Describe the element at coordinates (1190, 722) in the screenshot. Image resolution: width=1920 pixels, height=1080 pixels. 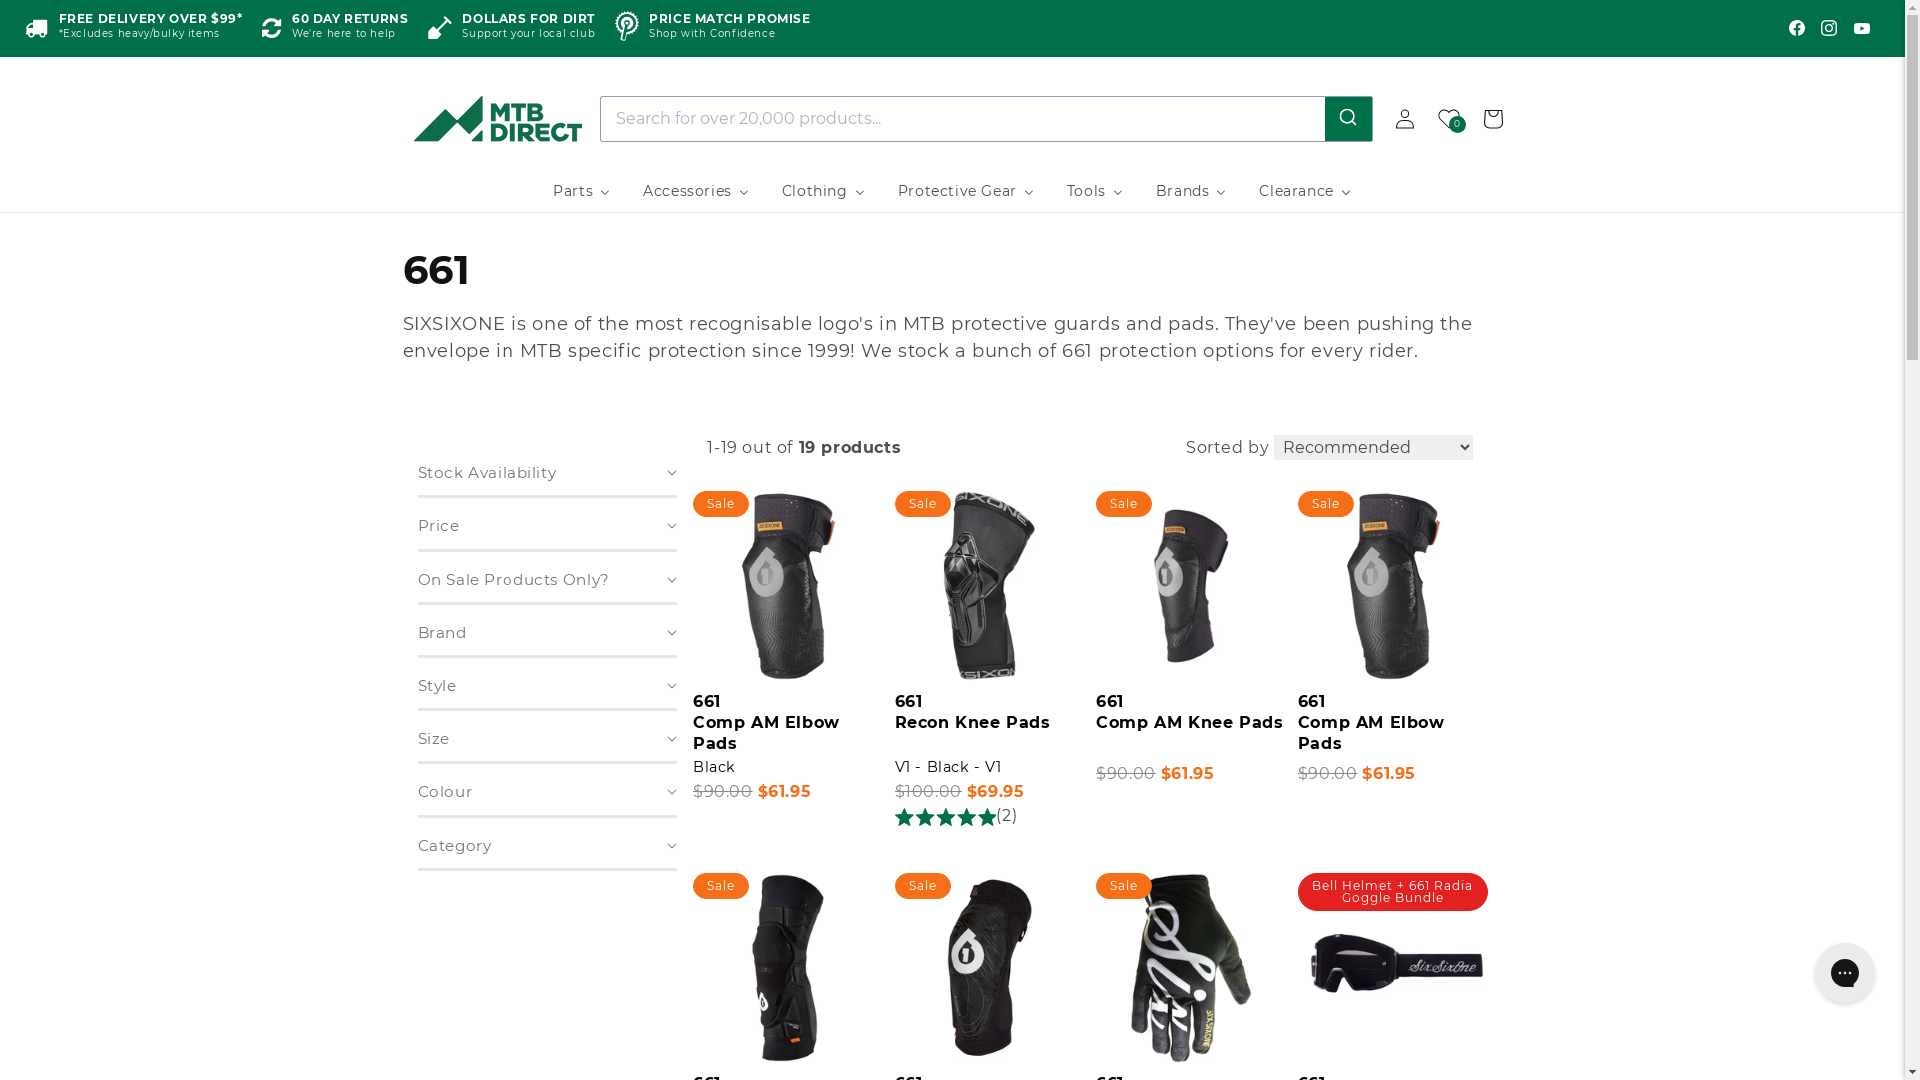
I see `Comp AM Knee Pads` at that location.